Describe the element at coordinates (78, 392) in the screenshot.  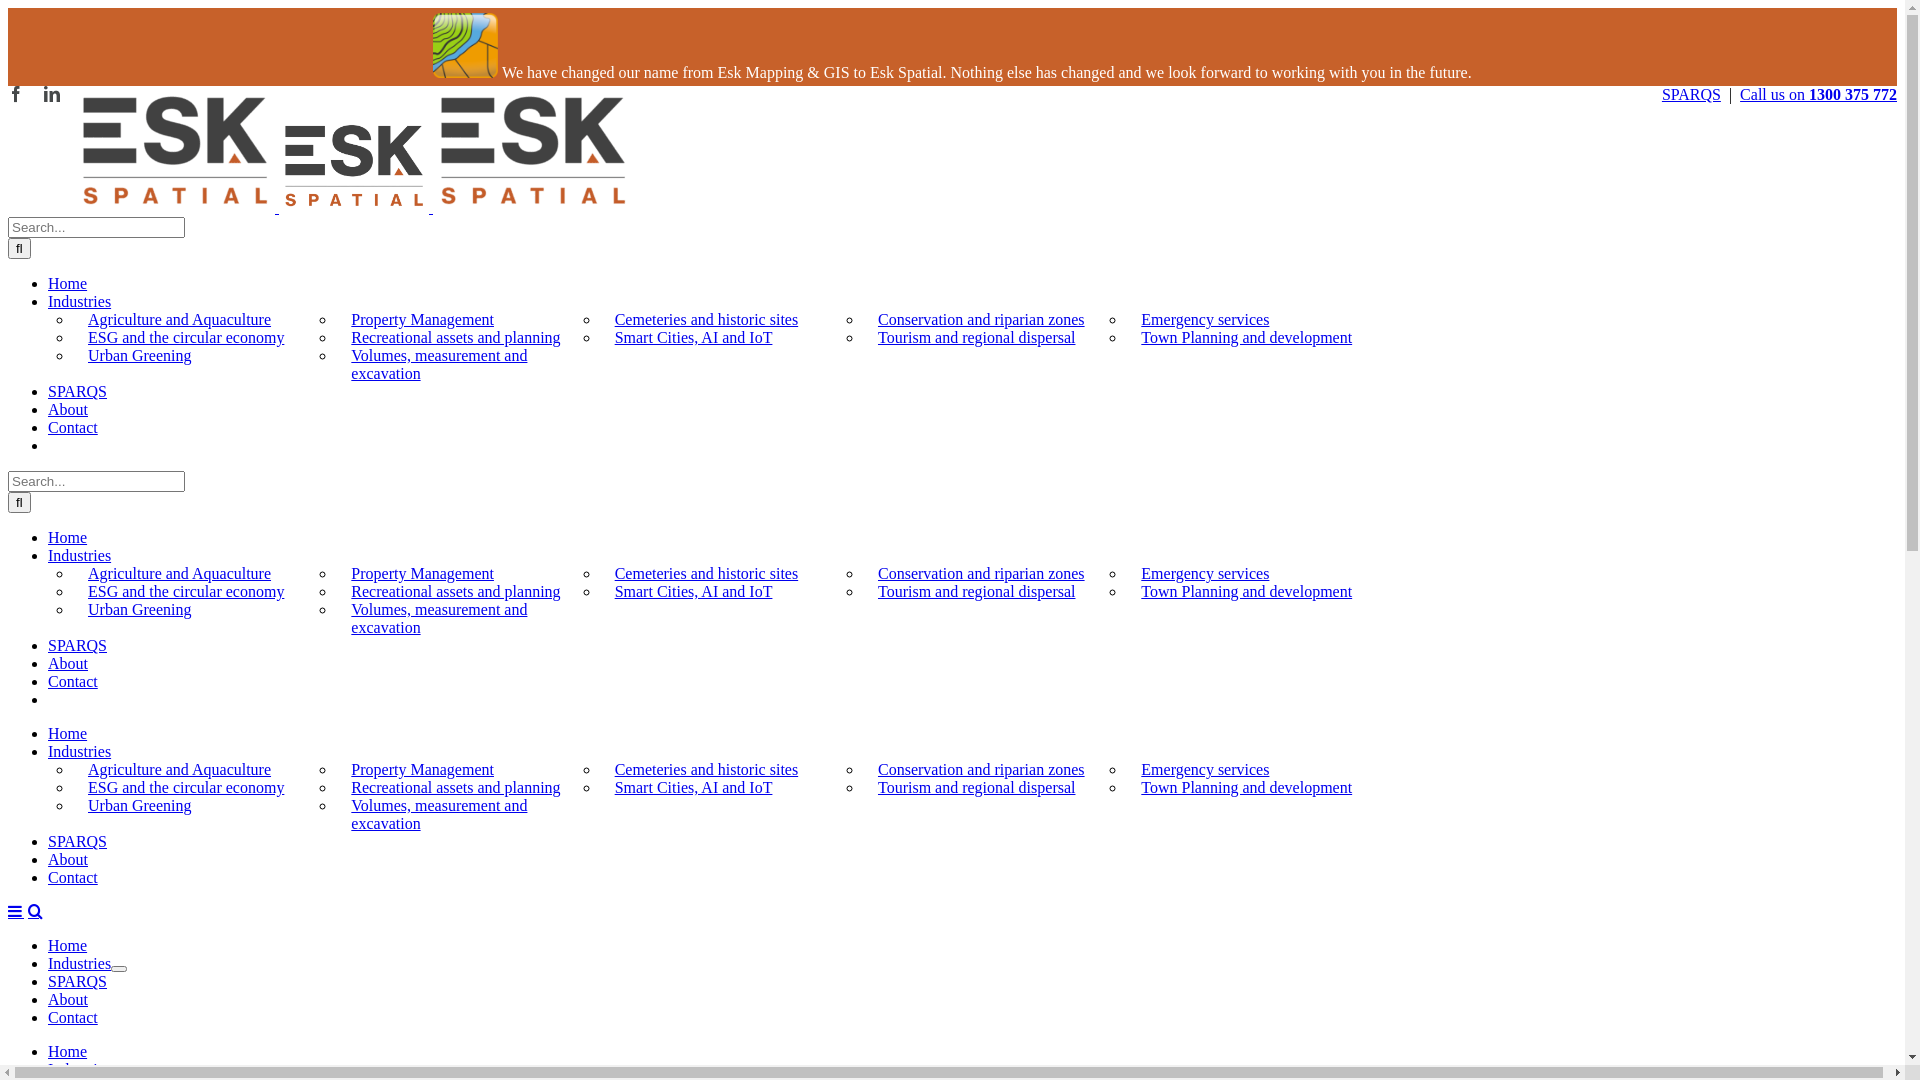
I see `SPARQS` at that location.